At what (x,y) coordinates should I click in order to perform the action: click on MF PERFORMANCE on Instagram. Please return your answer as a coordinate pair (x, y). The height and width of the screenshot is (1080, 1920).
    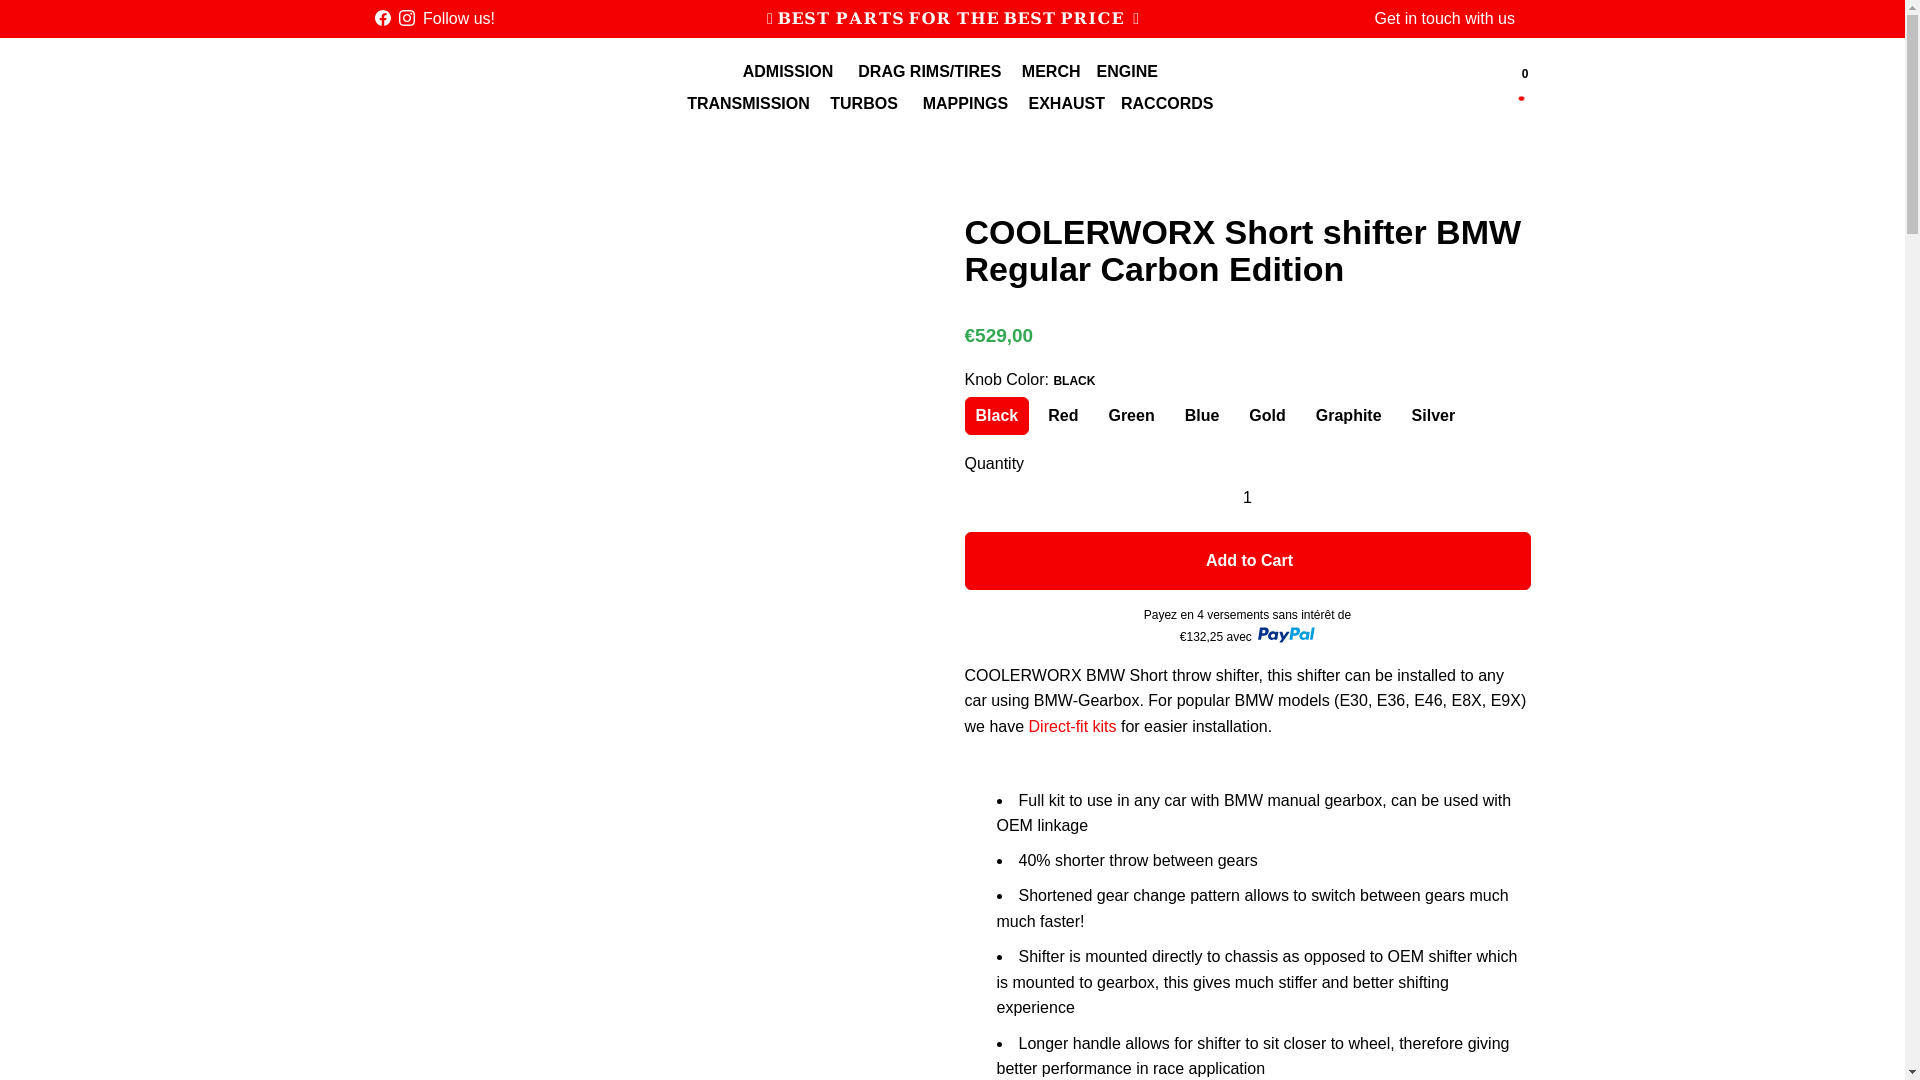
    Looking at the image, I should click on (406, 18).